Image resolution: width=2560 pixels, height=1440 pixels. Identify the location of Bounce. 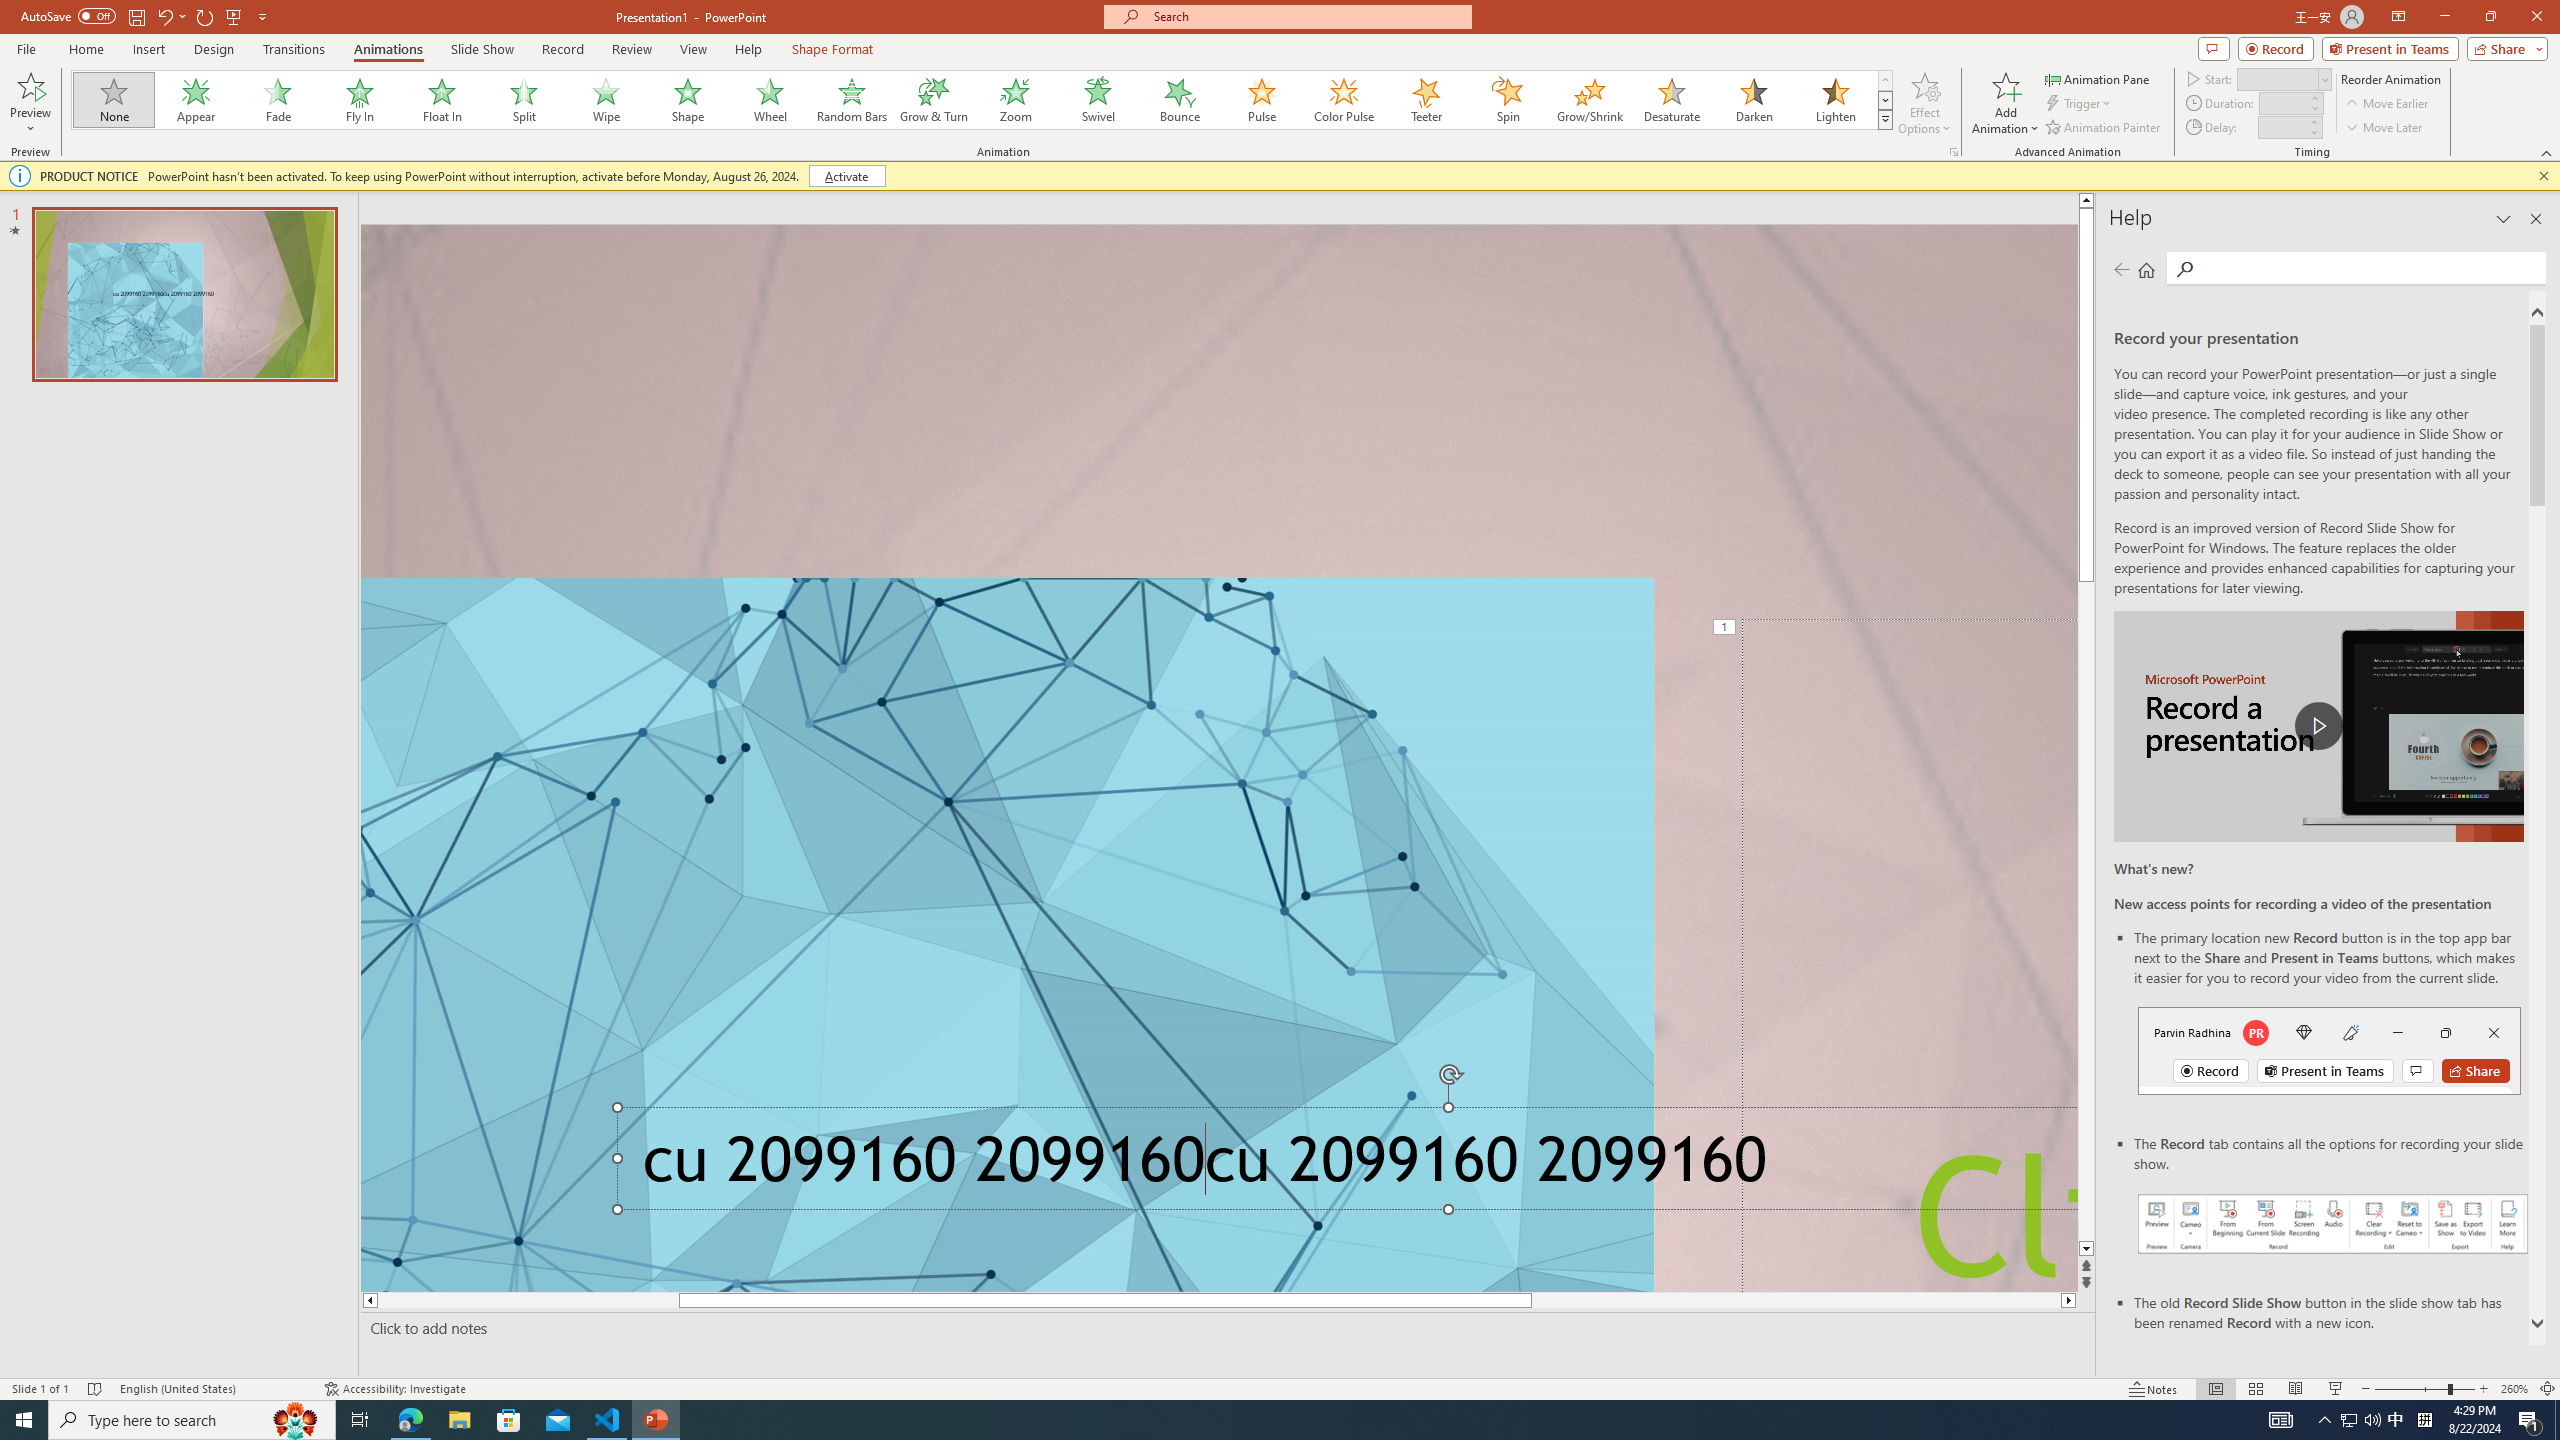
(1180, 100).